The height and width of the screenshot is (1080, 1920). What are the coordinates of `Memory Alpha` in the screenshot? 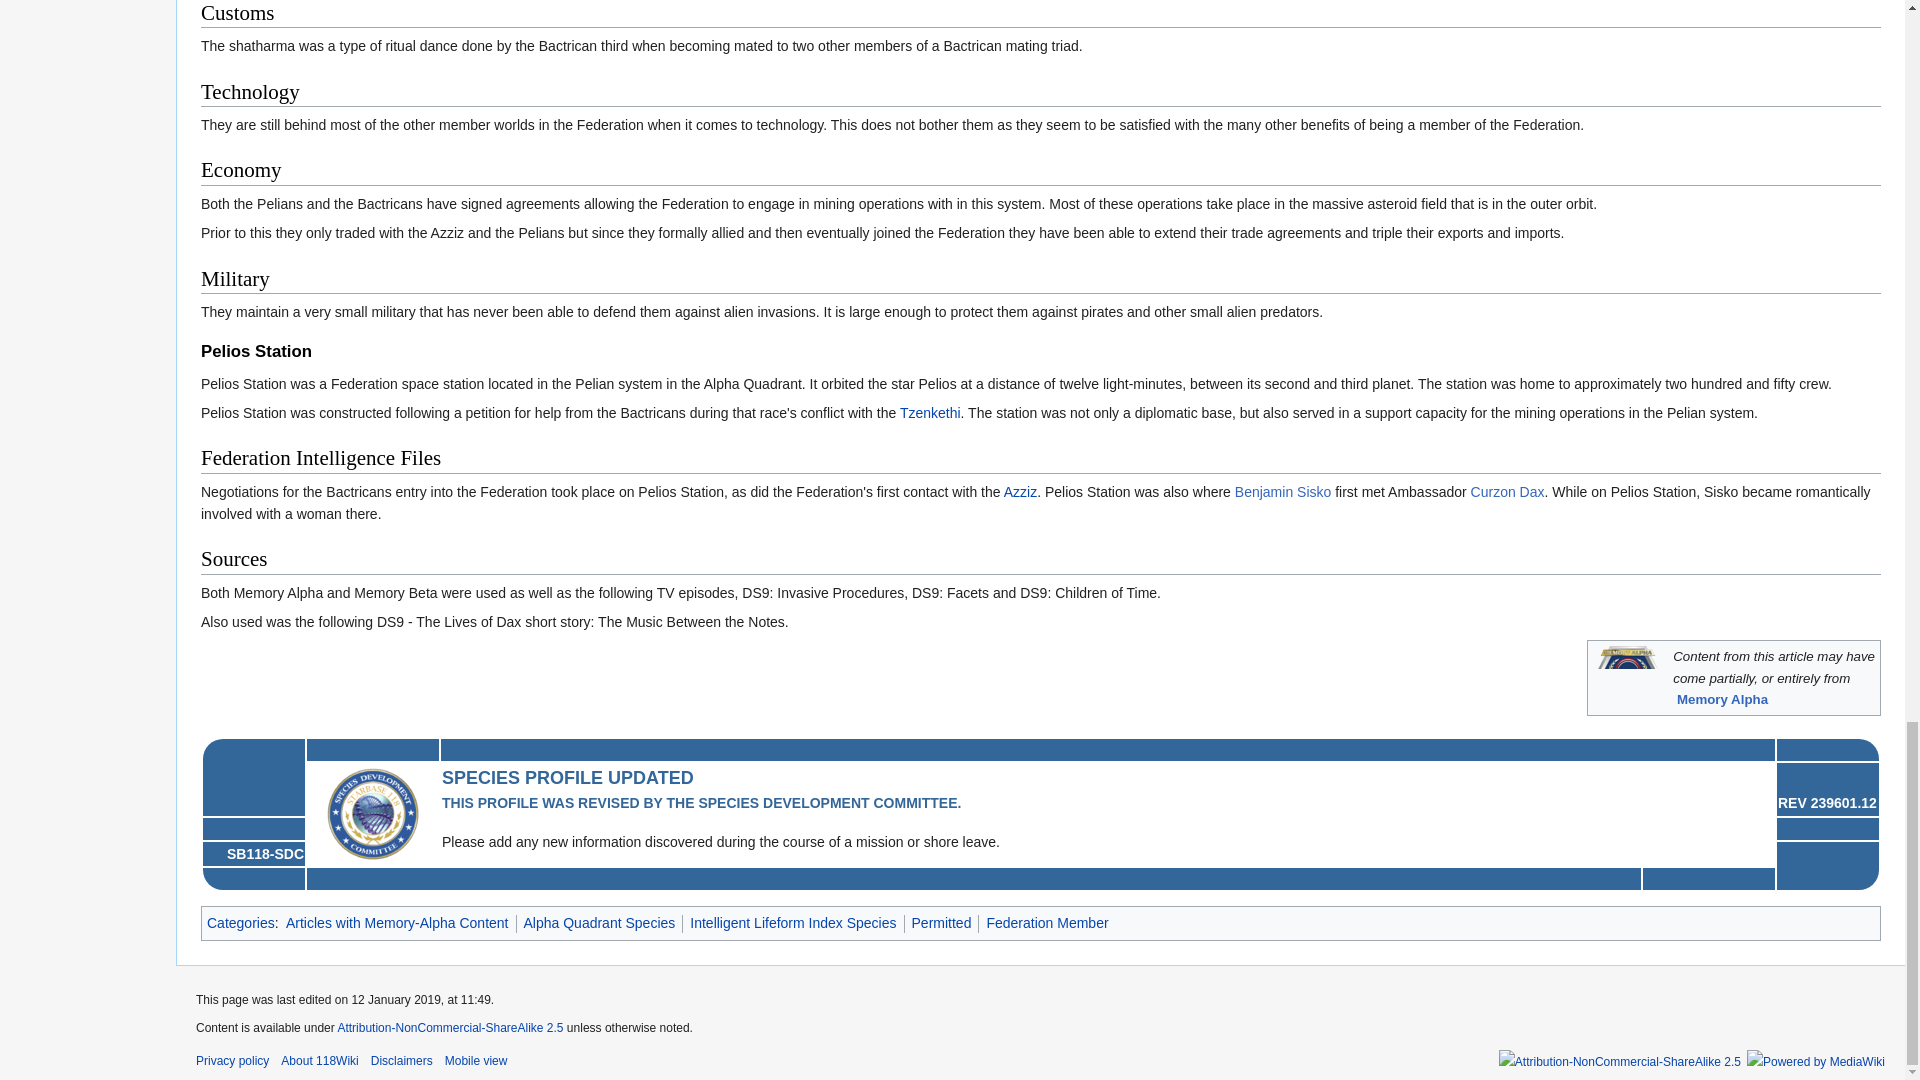 It's located at (1722, 700).